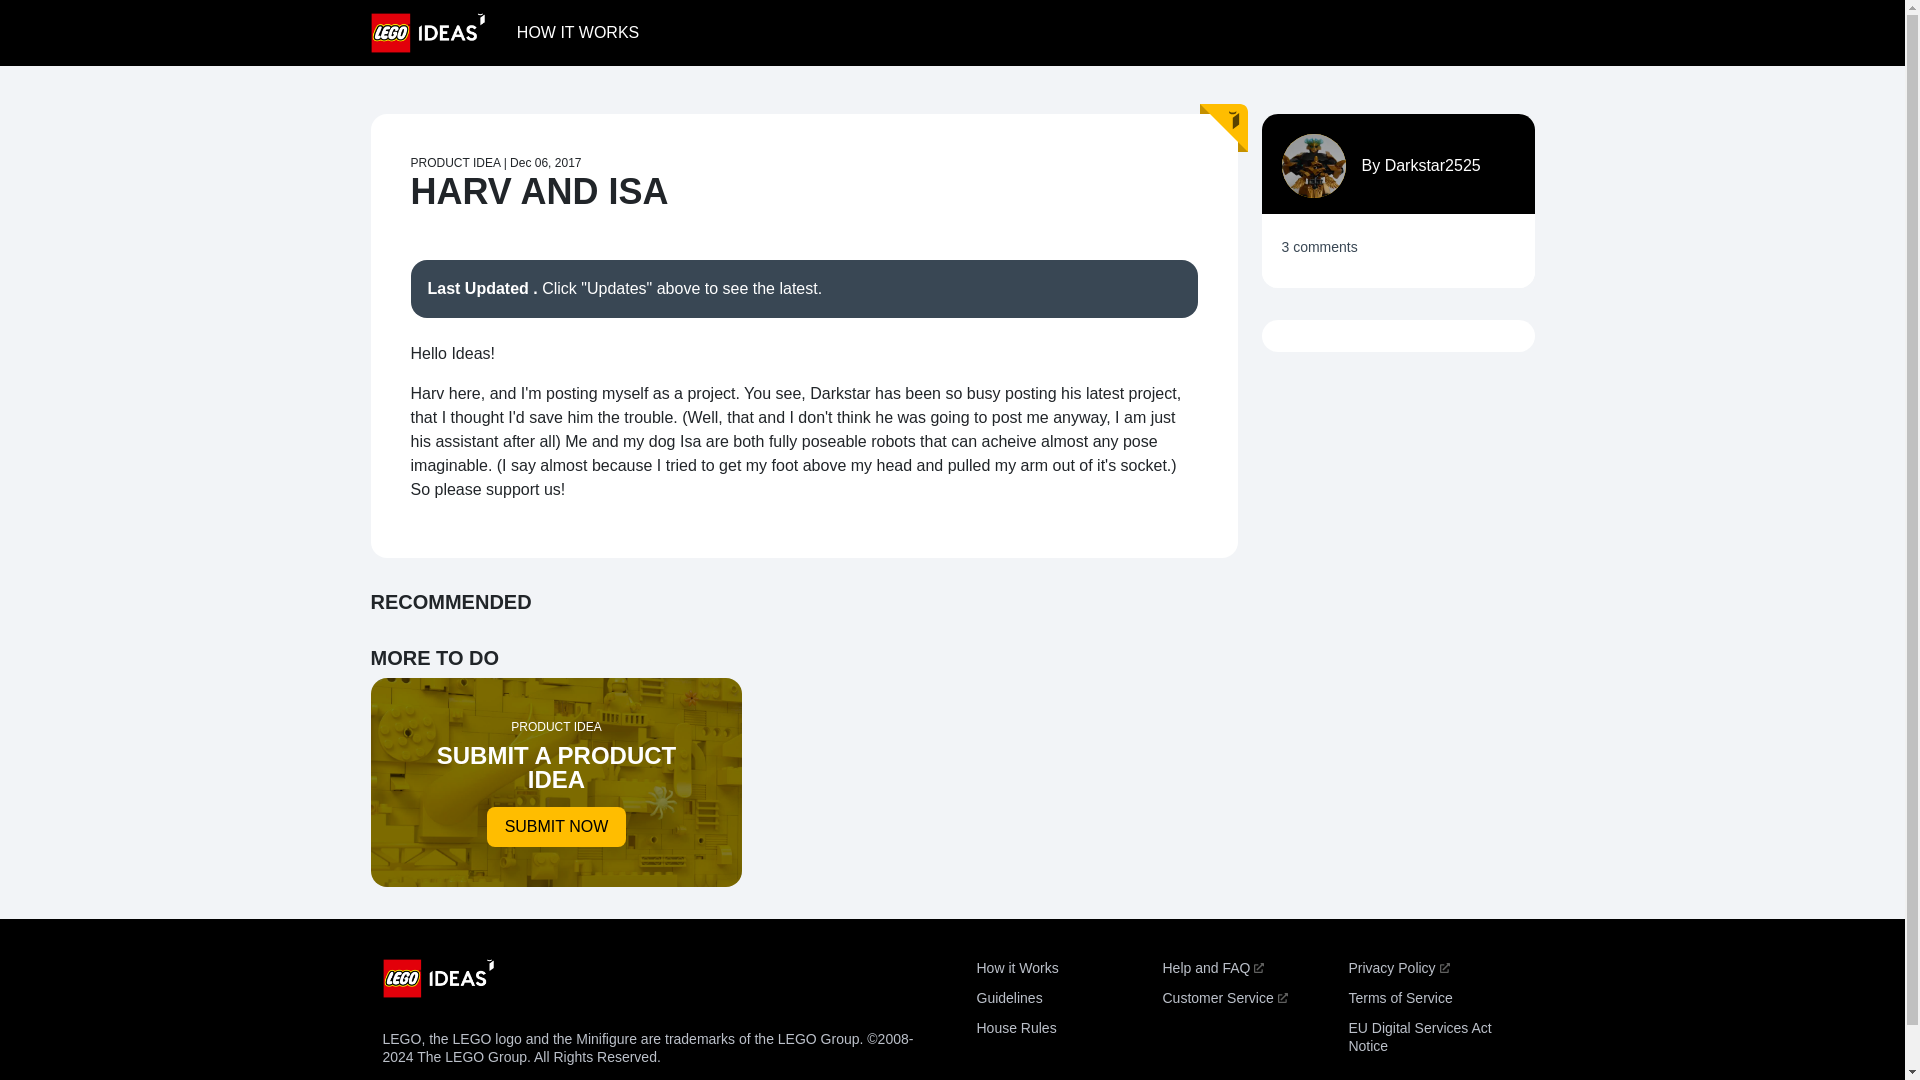  I want to click on Help and FAQ, so click(1212, 968).